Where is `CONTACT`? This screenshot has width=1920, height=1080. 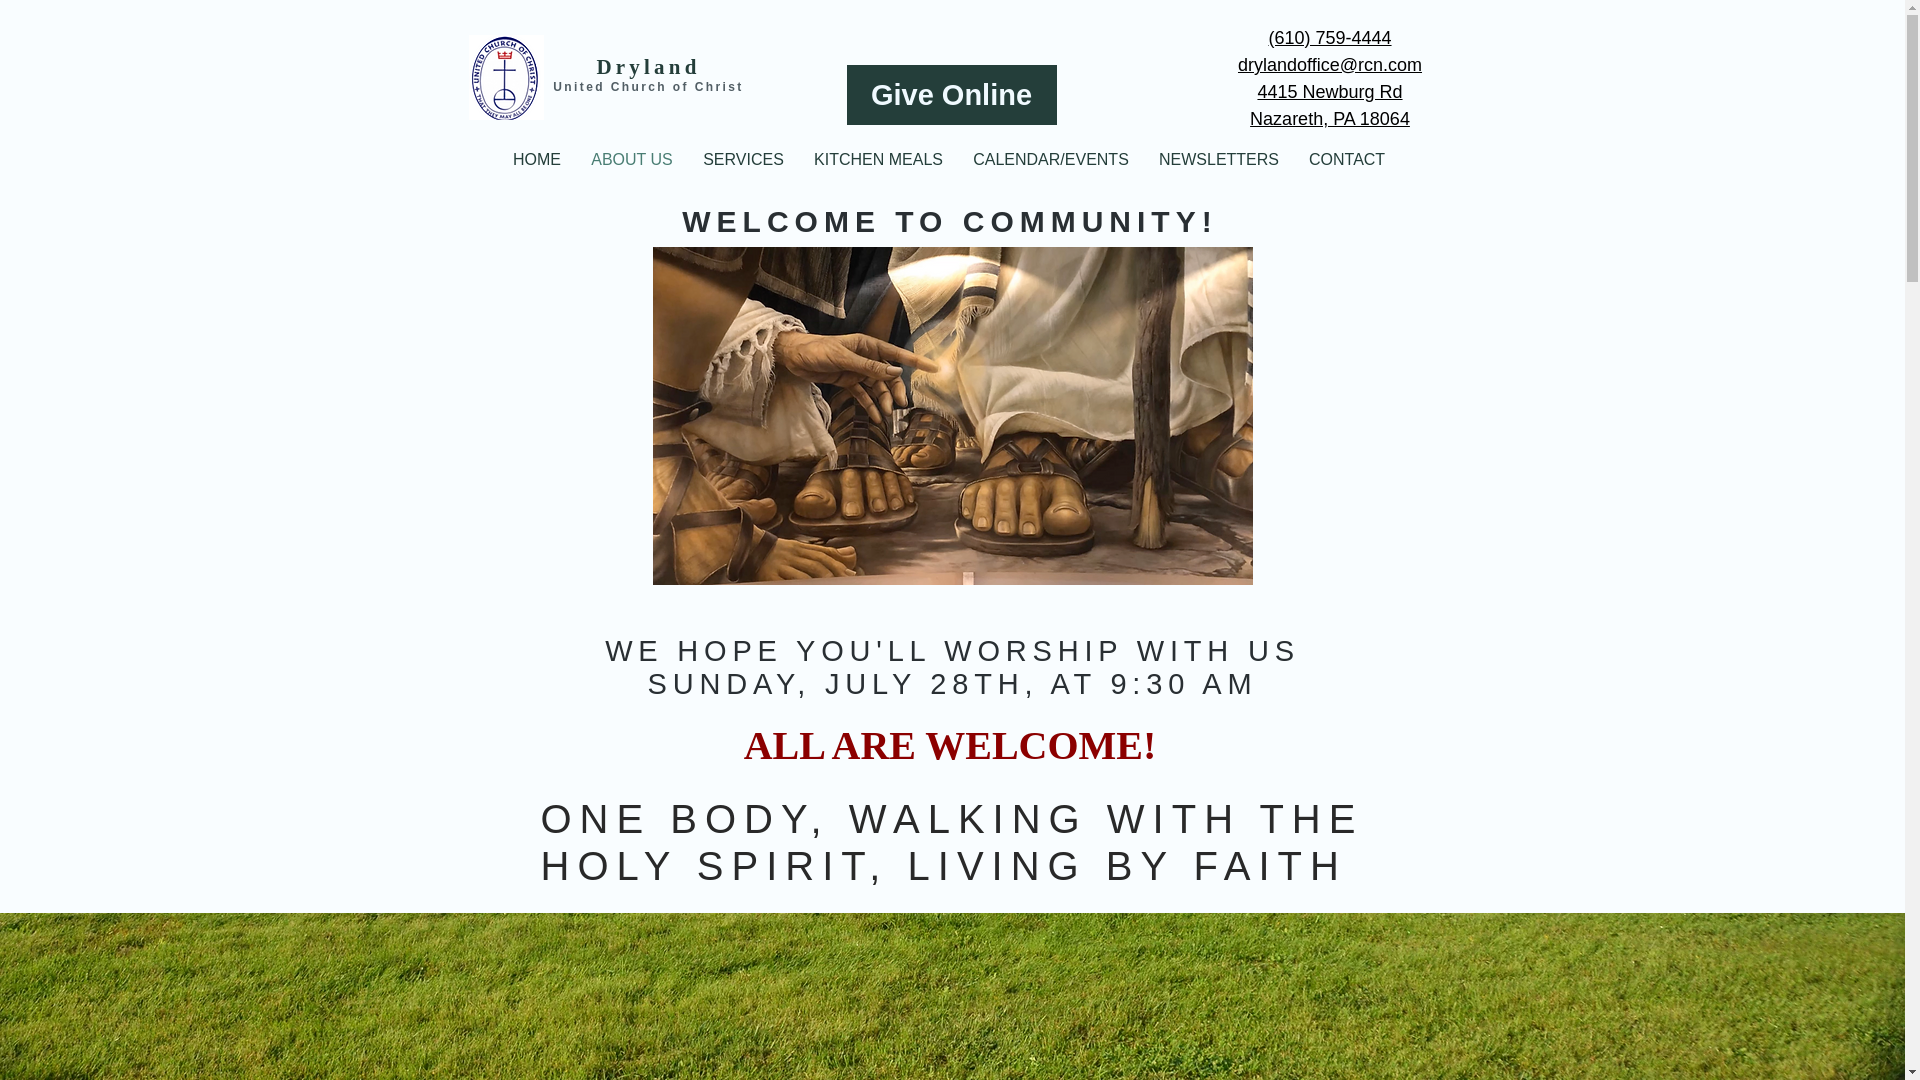 CONTACT is located at coordinates (1346, 160).